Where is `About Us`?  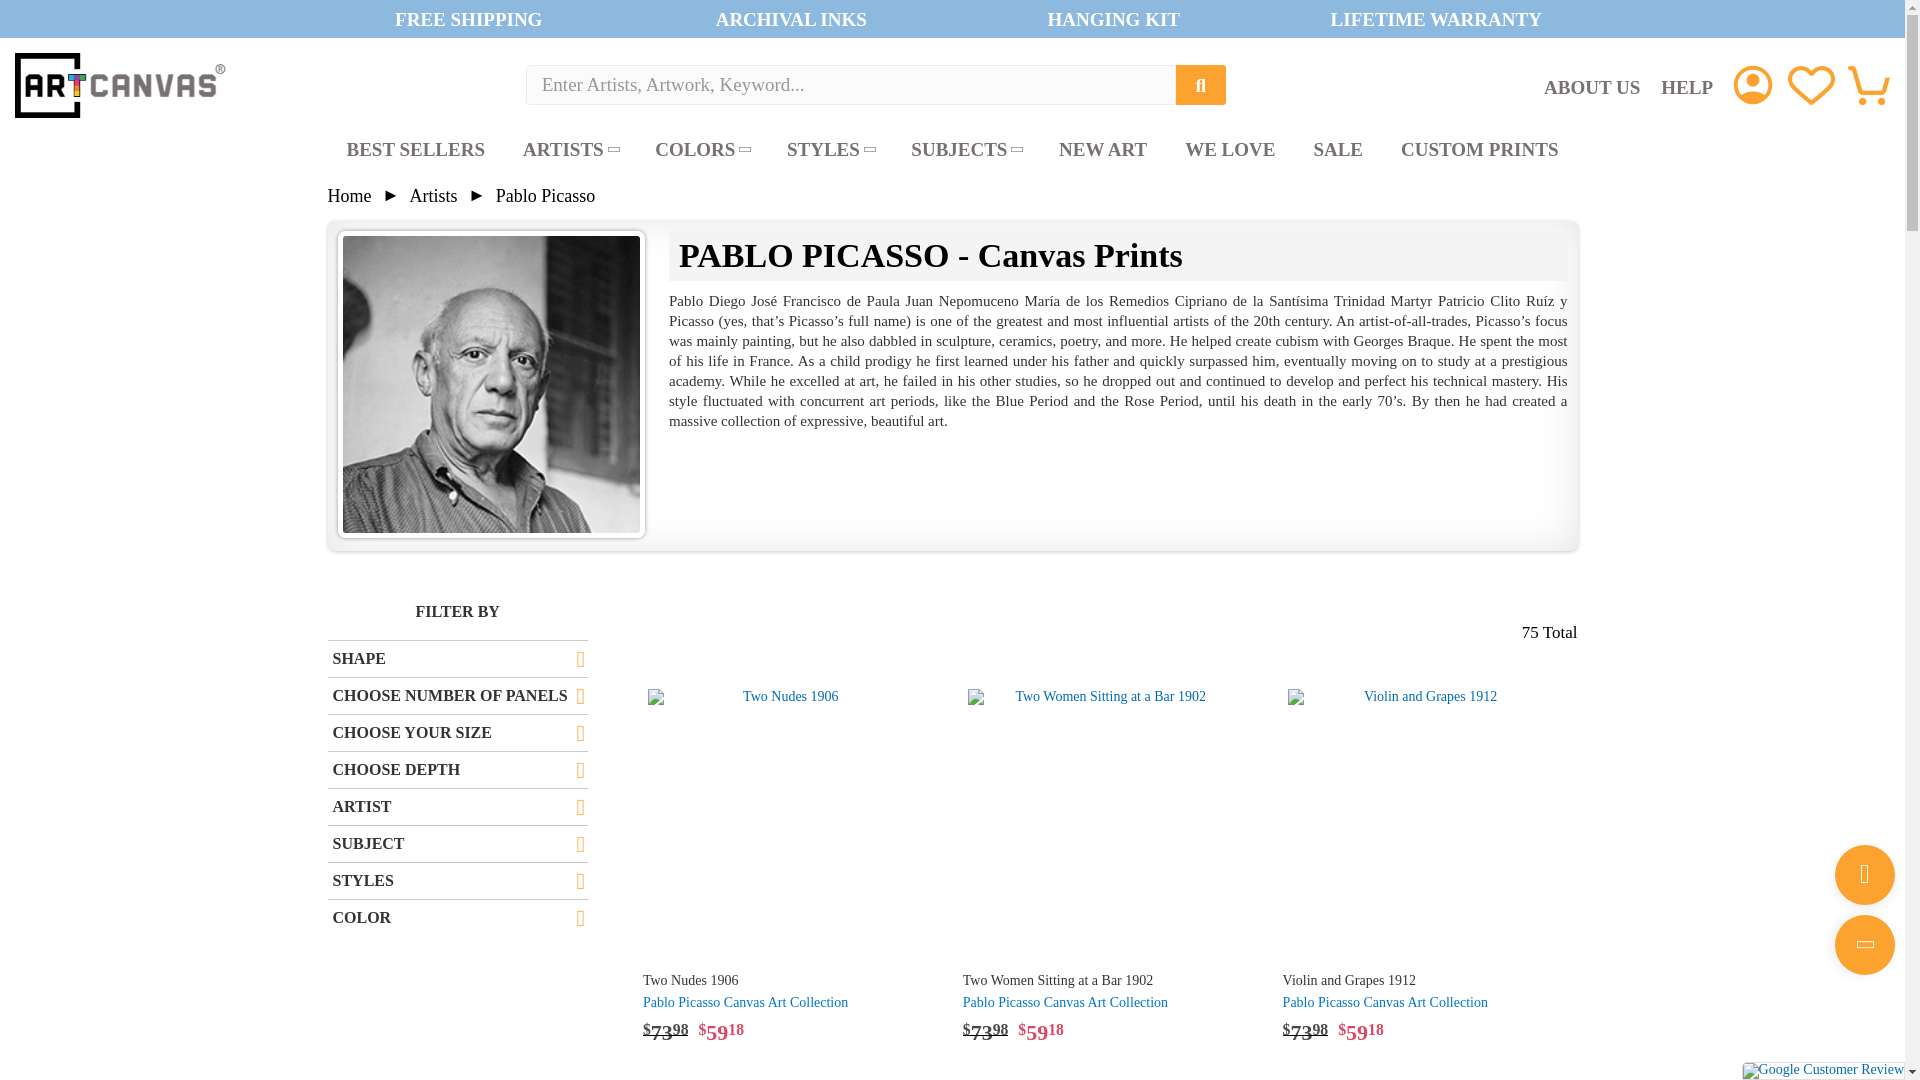 About Us is located at coordinates (1592, 86).